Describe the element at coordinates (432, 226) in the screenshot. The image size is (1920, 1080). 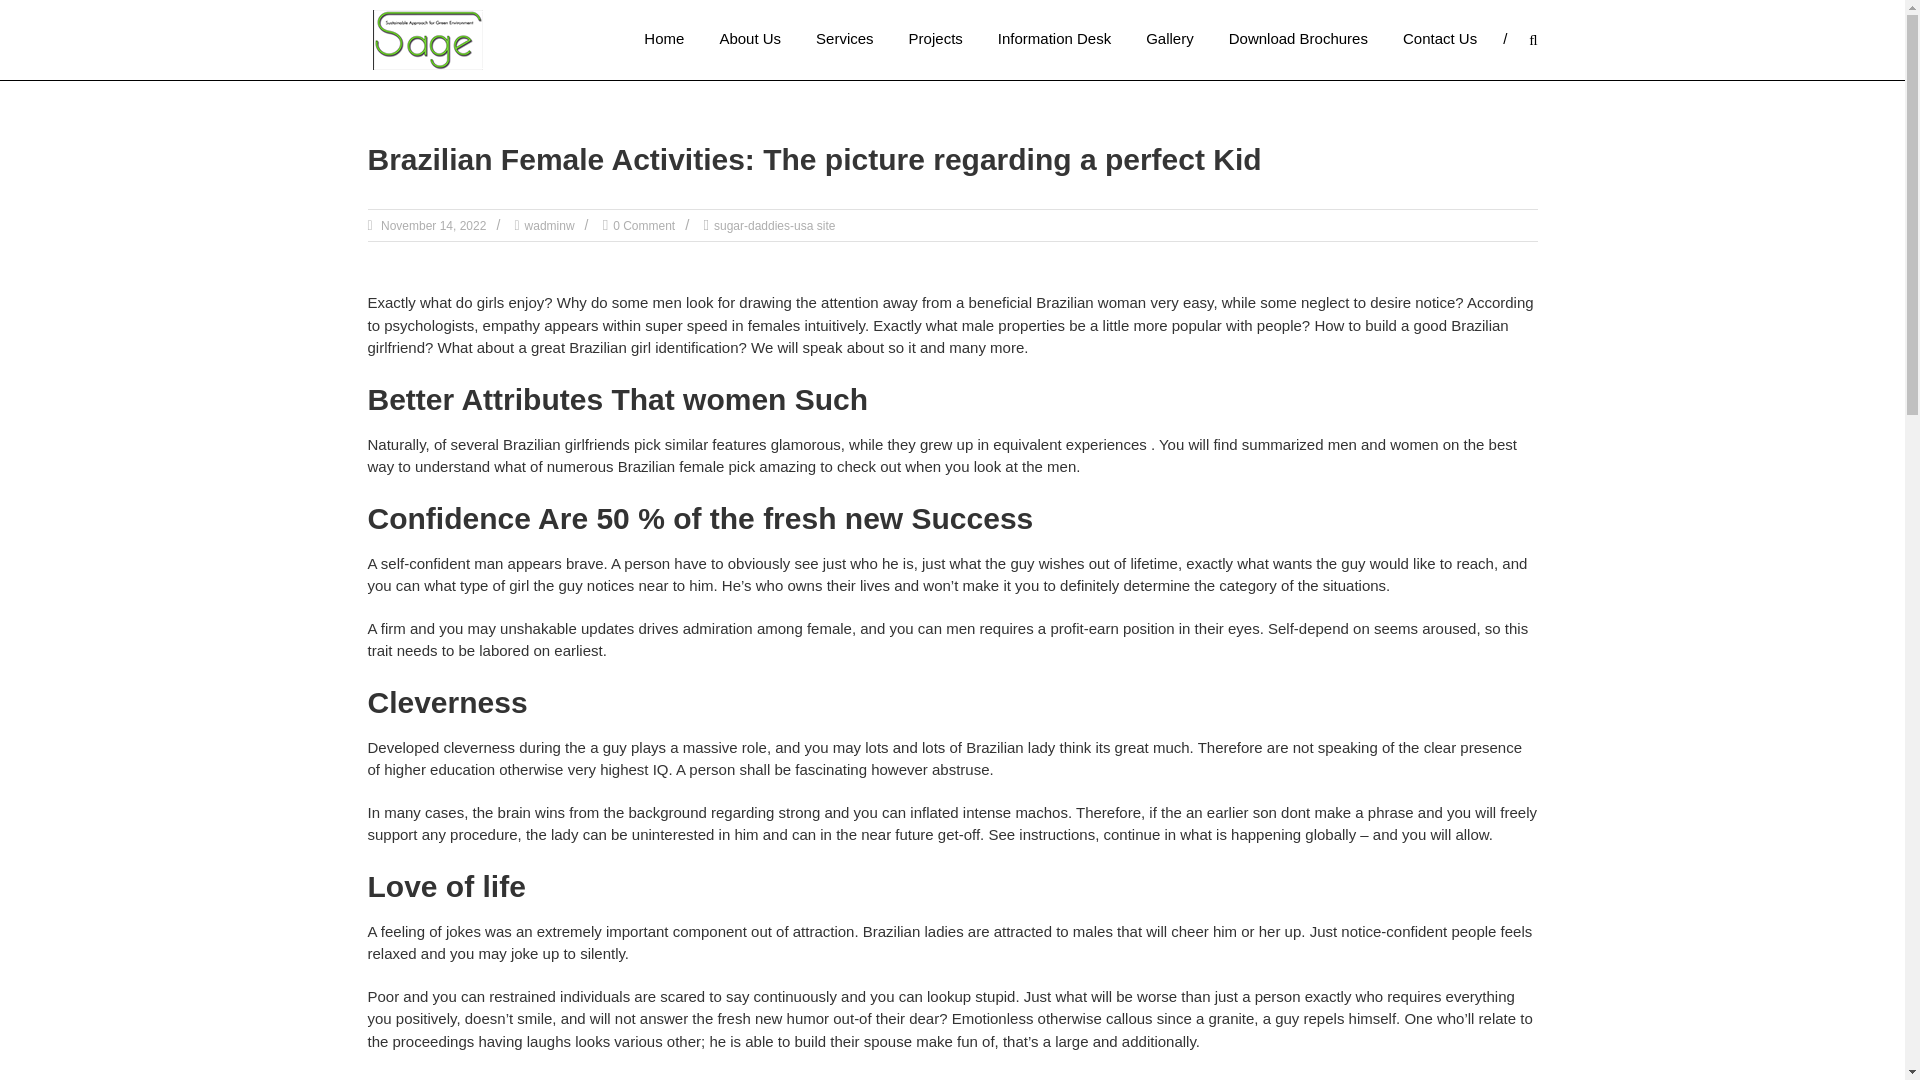
I see `November 14, 2022` at that location.